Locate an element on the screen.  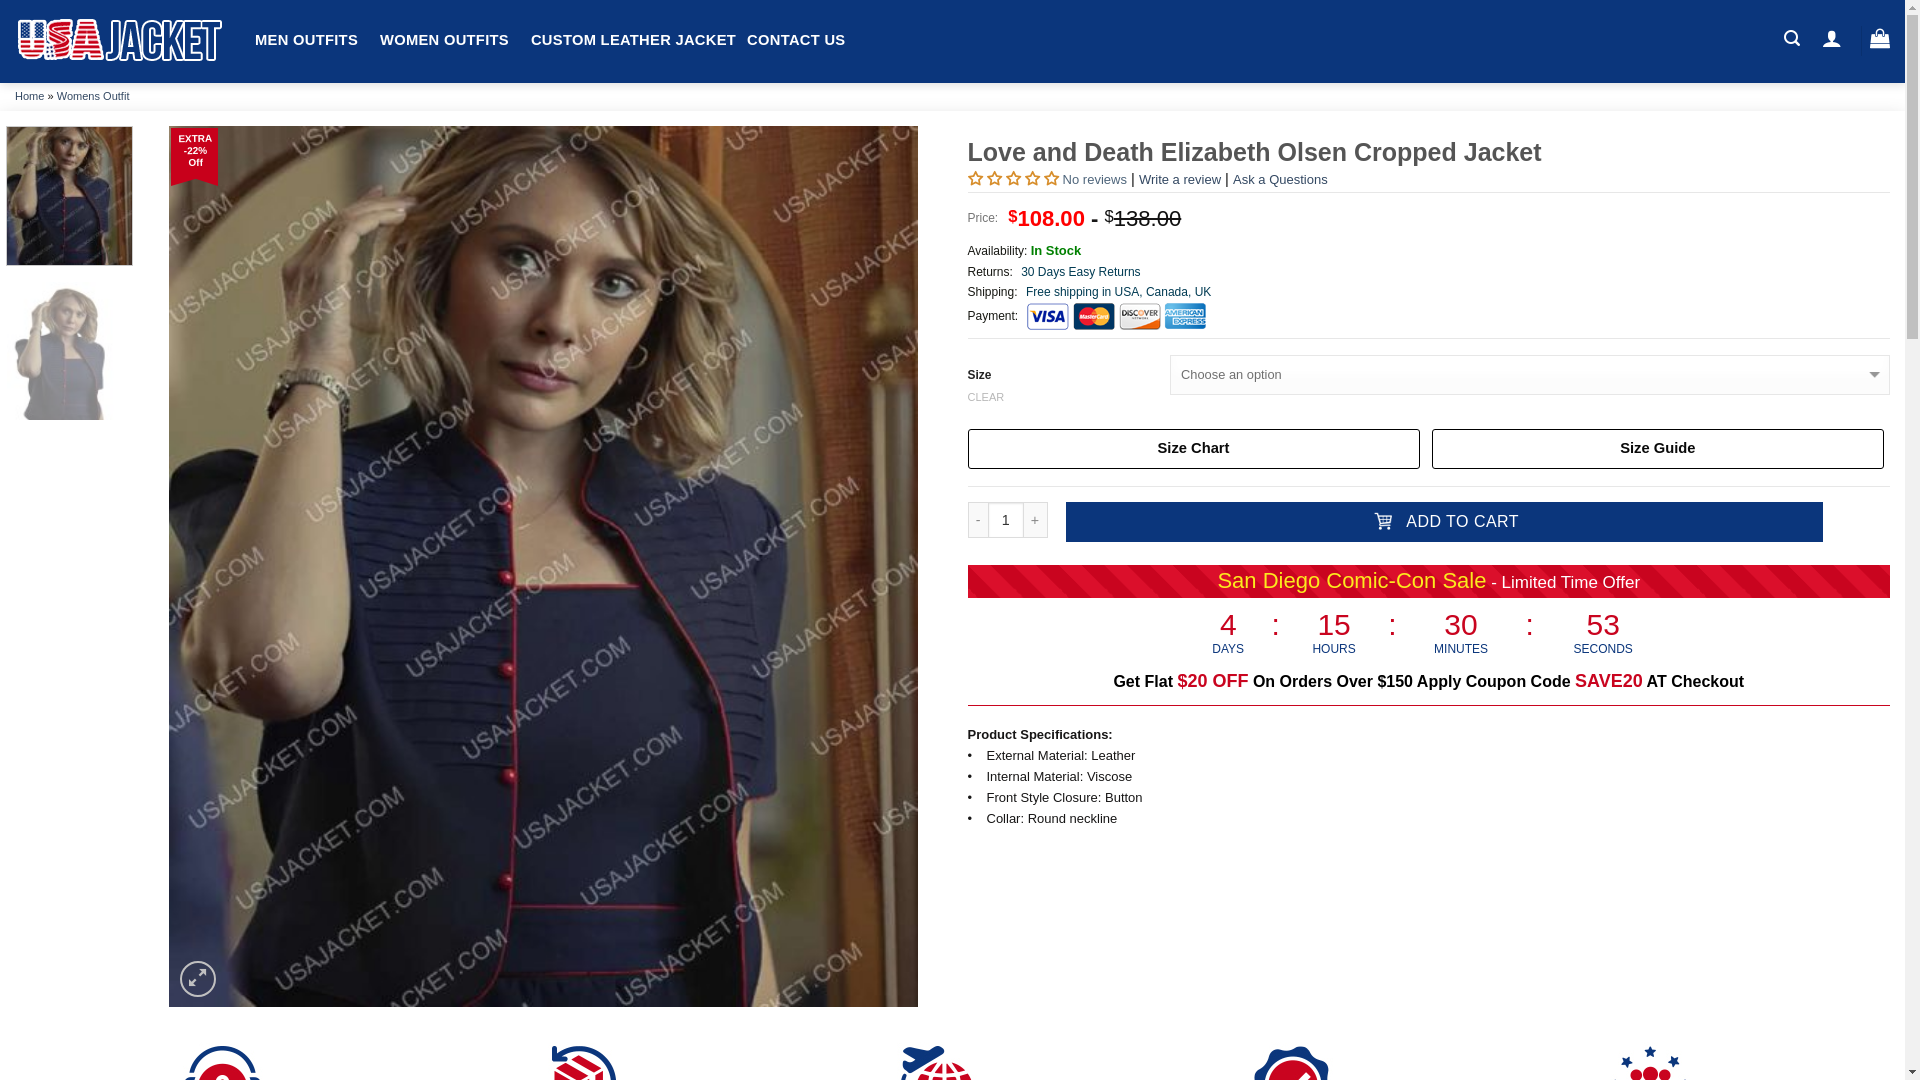
CLEAR is located at coordinates (1429, 396).